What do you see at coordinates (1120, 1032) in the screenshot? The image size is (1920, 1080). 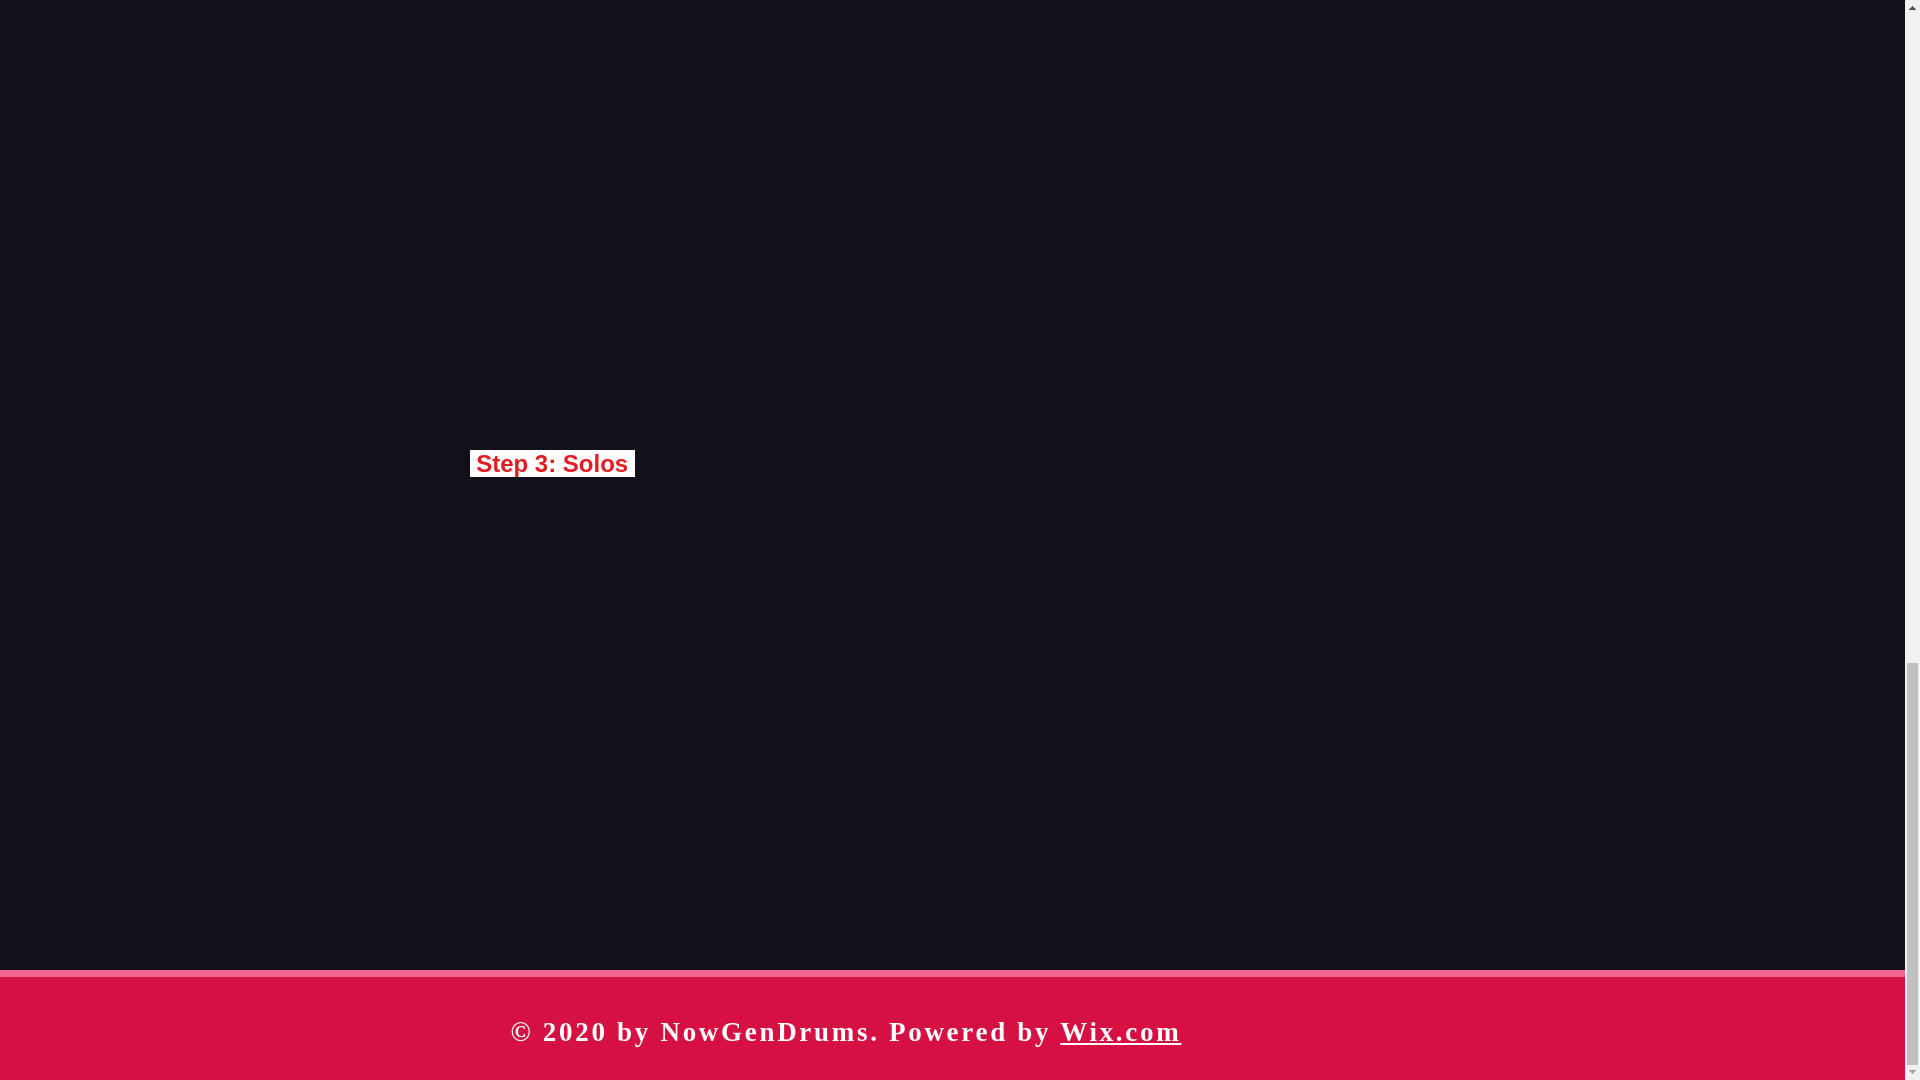 I see `Wix.com` at bounding box center [1120, 1032].